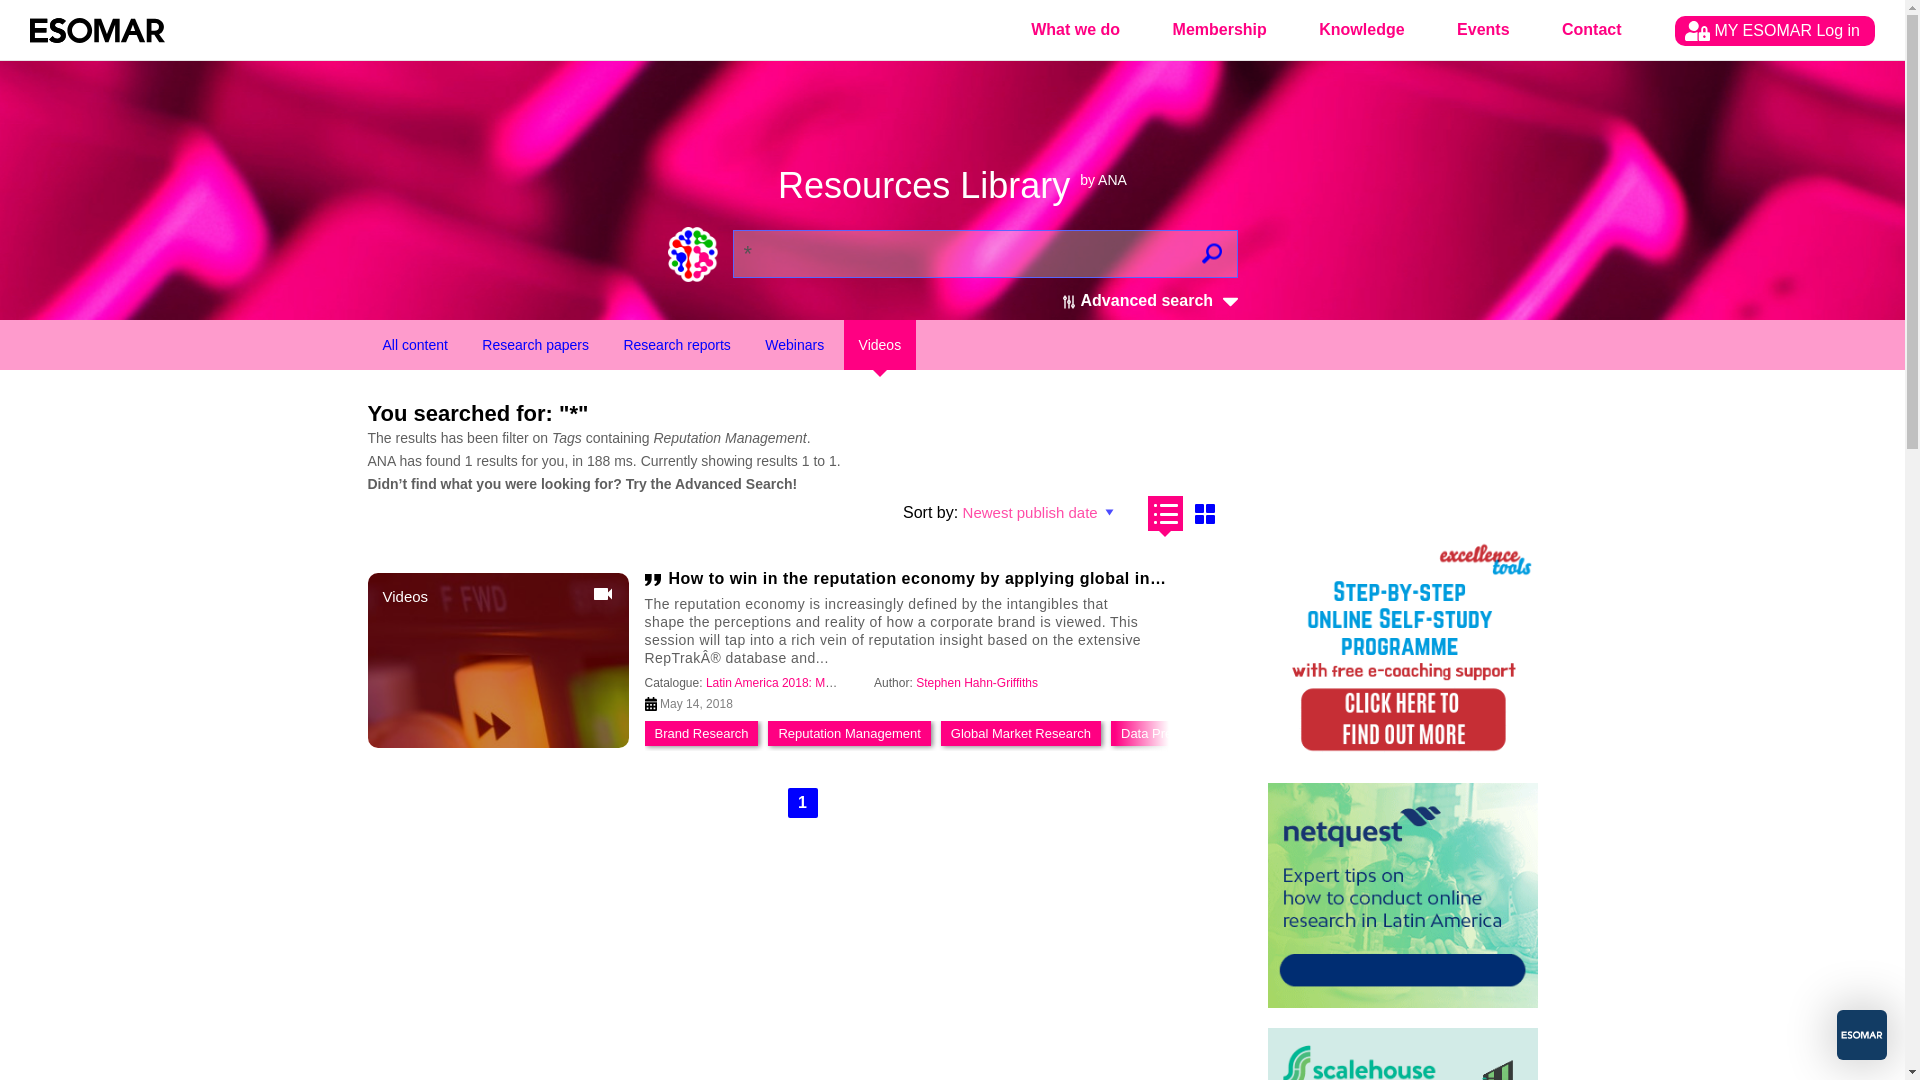  Describe the element at coordinates (1482, 30) in the screenshot. I see `Events` at that location.